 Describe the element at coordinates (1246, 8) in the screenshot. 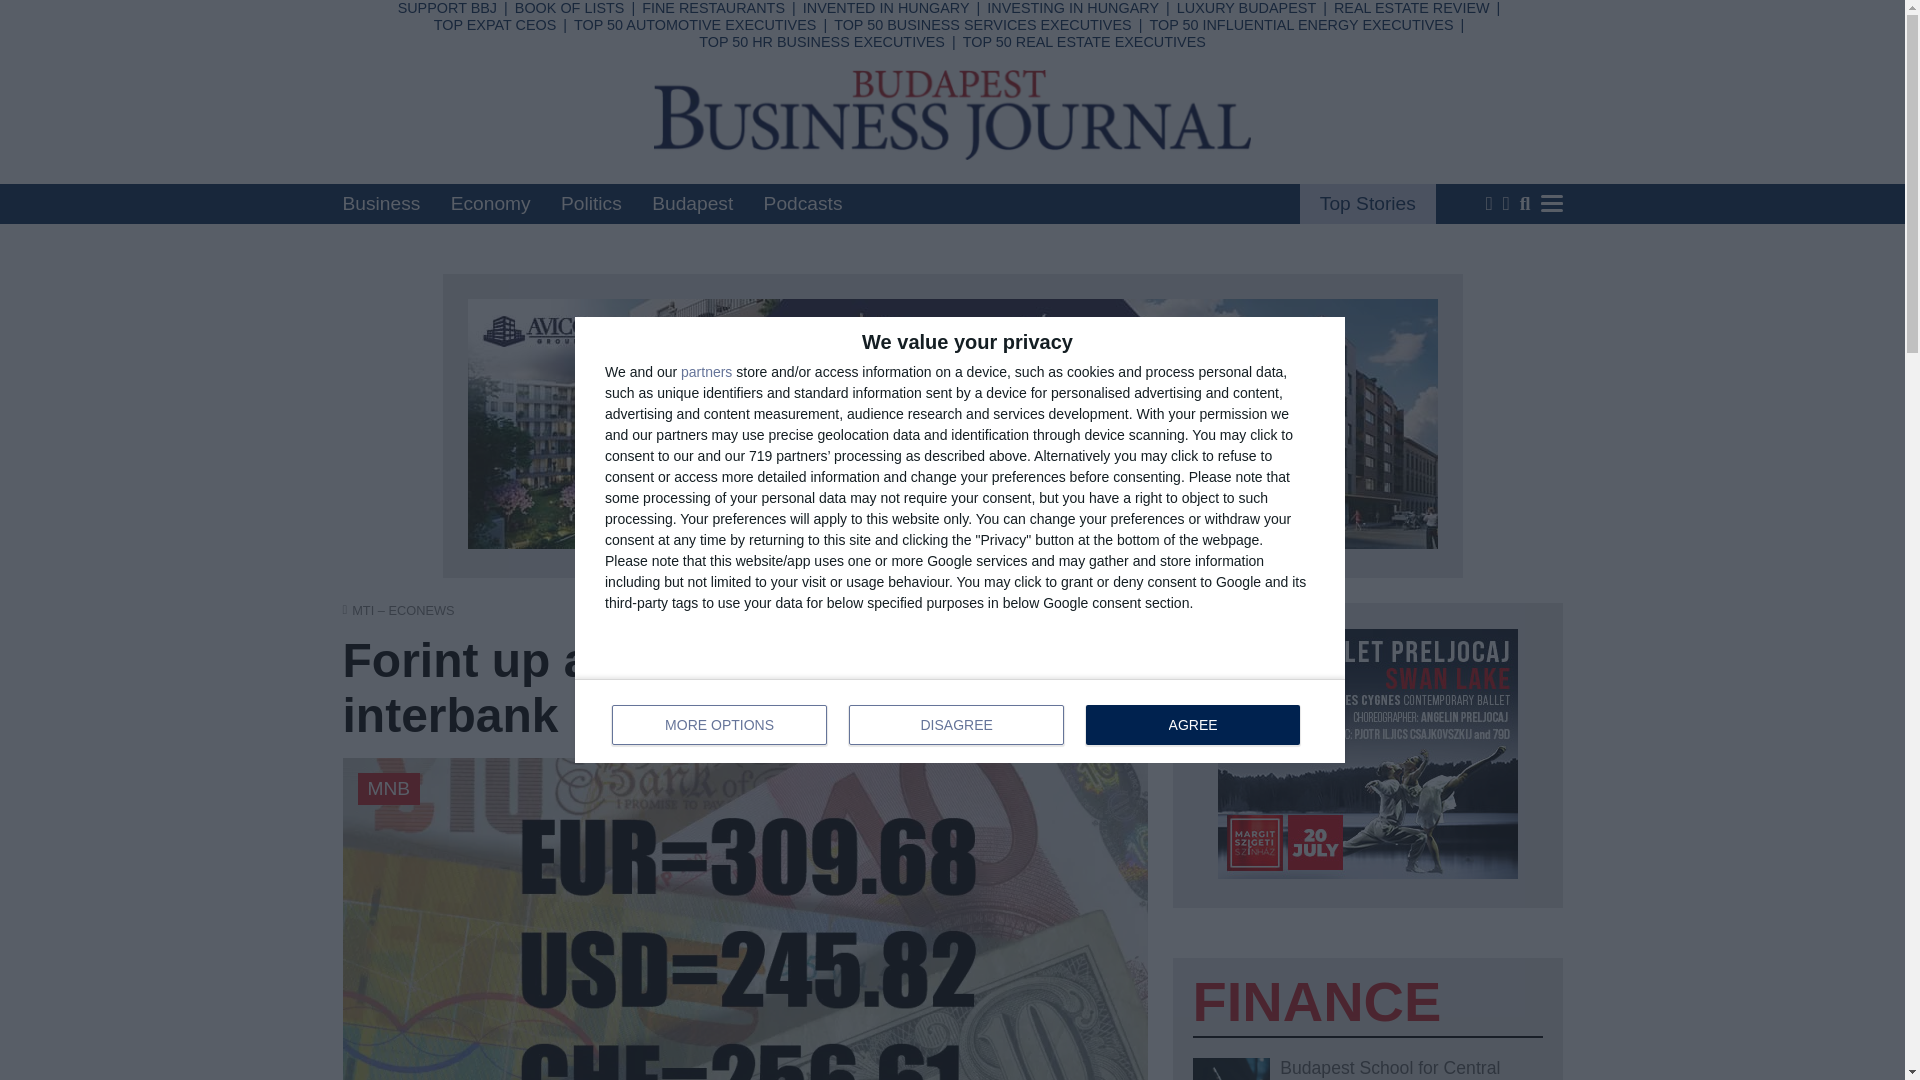

I see `LUXURY BUDAPEST` at that location.